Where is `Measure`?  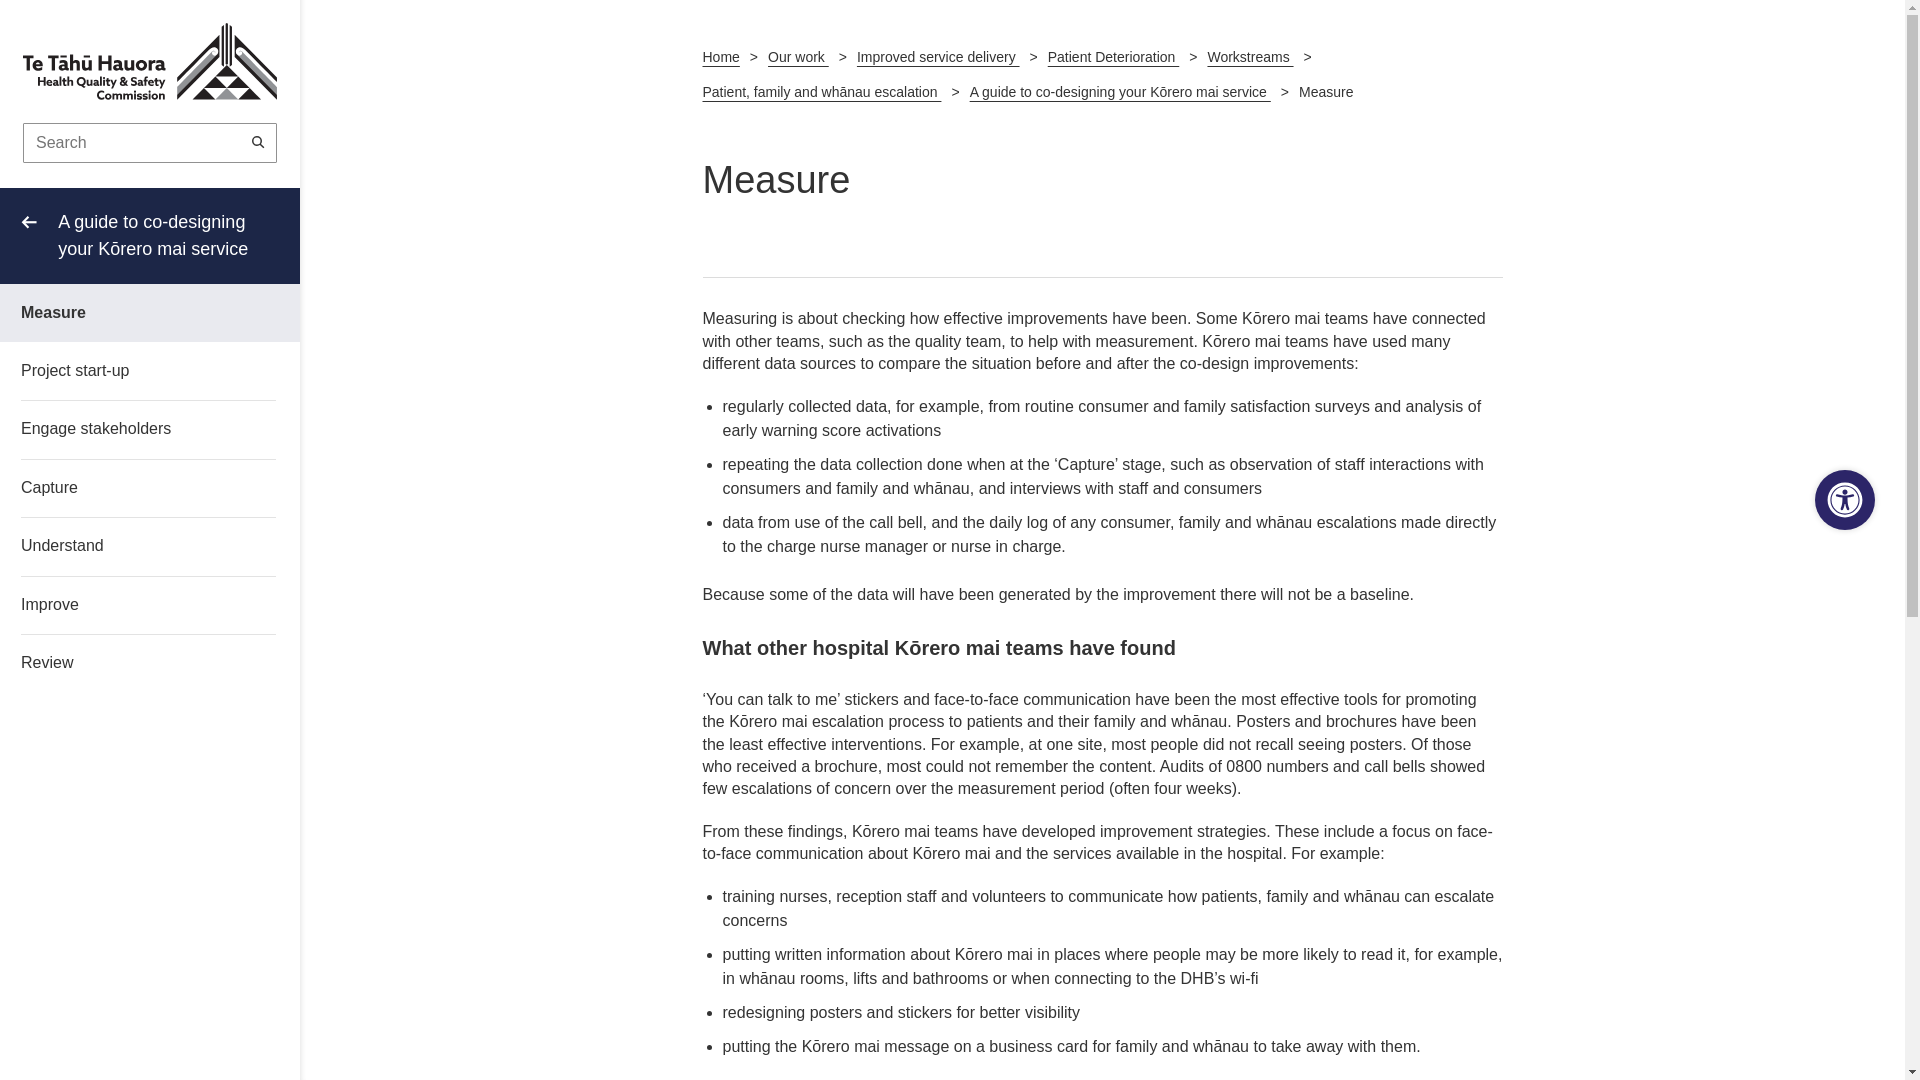 Measure is located at coordinates (128, 313).